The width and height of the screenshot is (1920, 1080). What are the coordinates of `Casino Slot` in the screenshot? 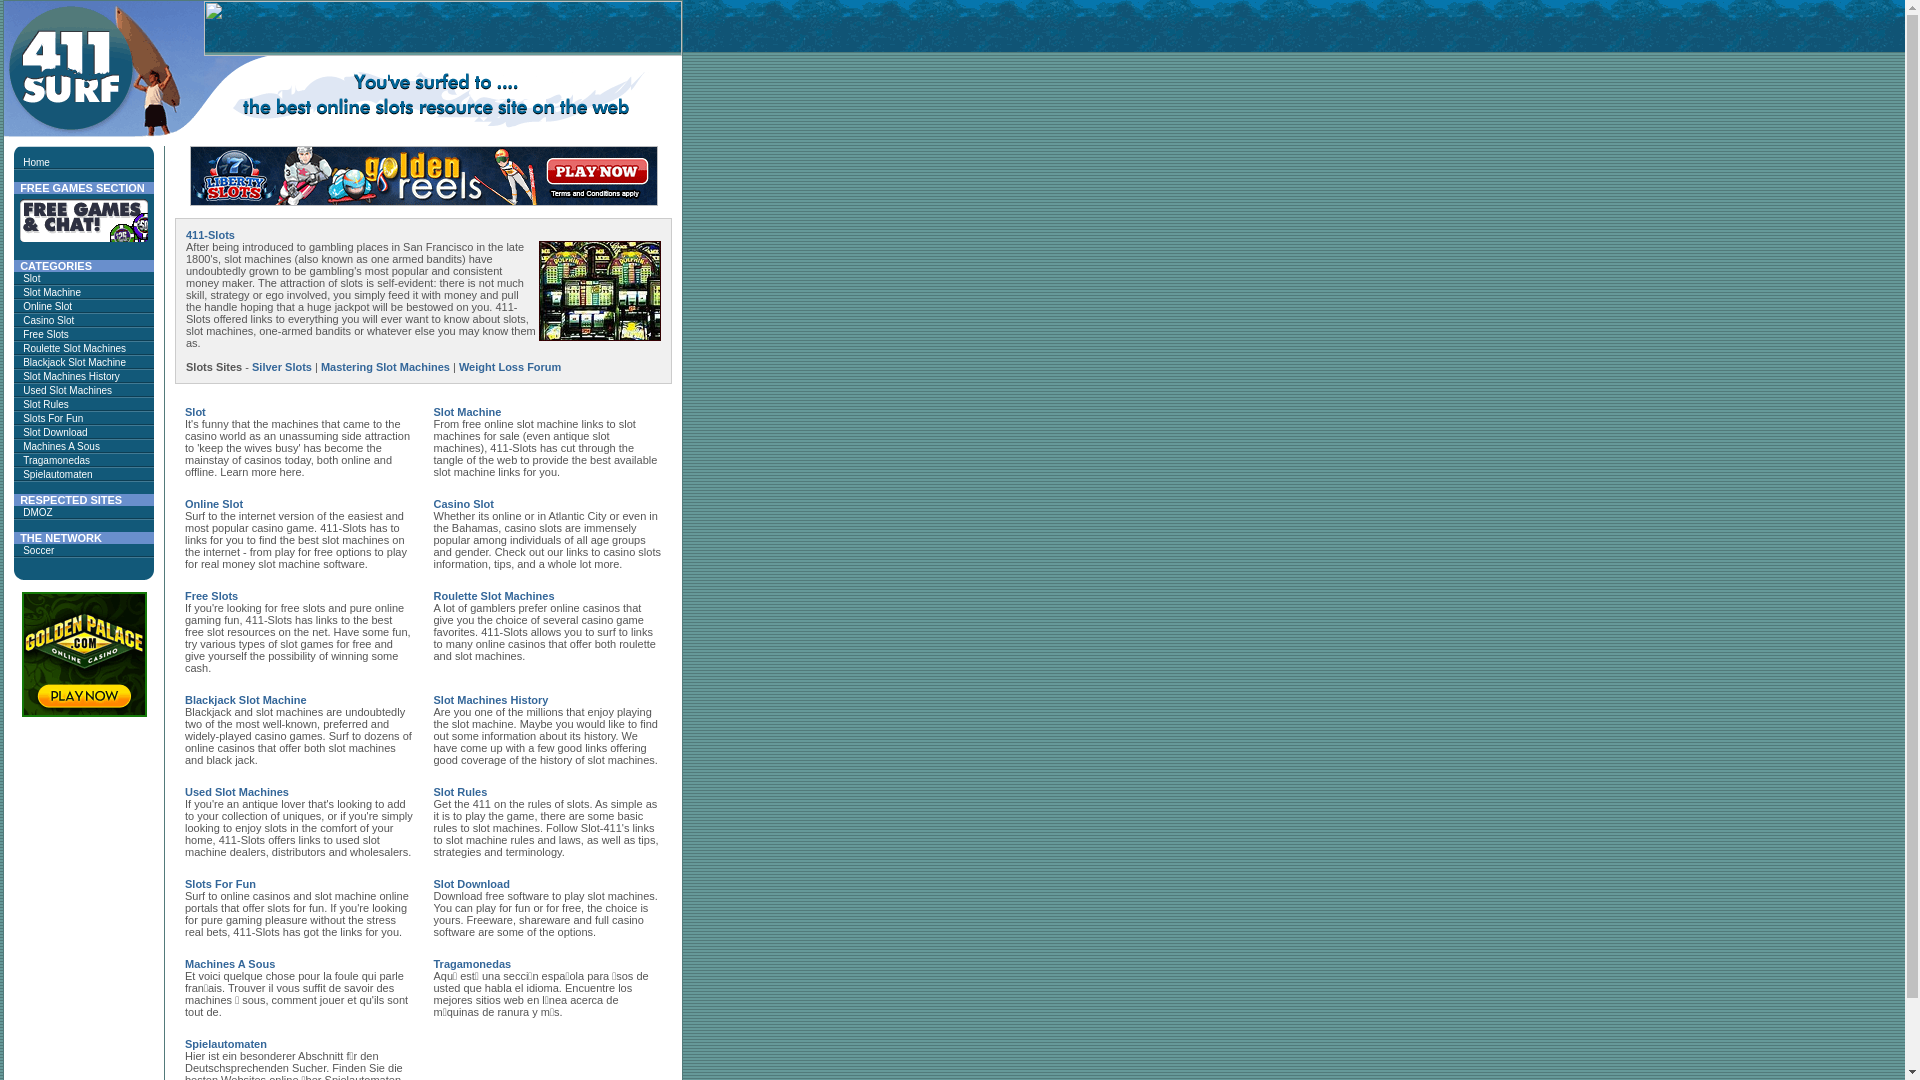 It's located at (464, 504).